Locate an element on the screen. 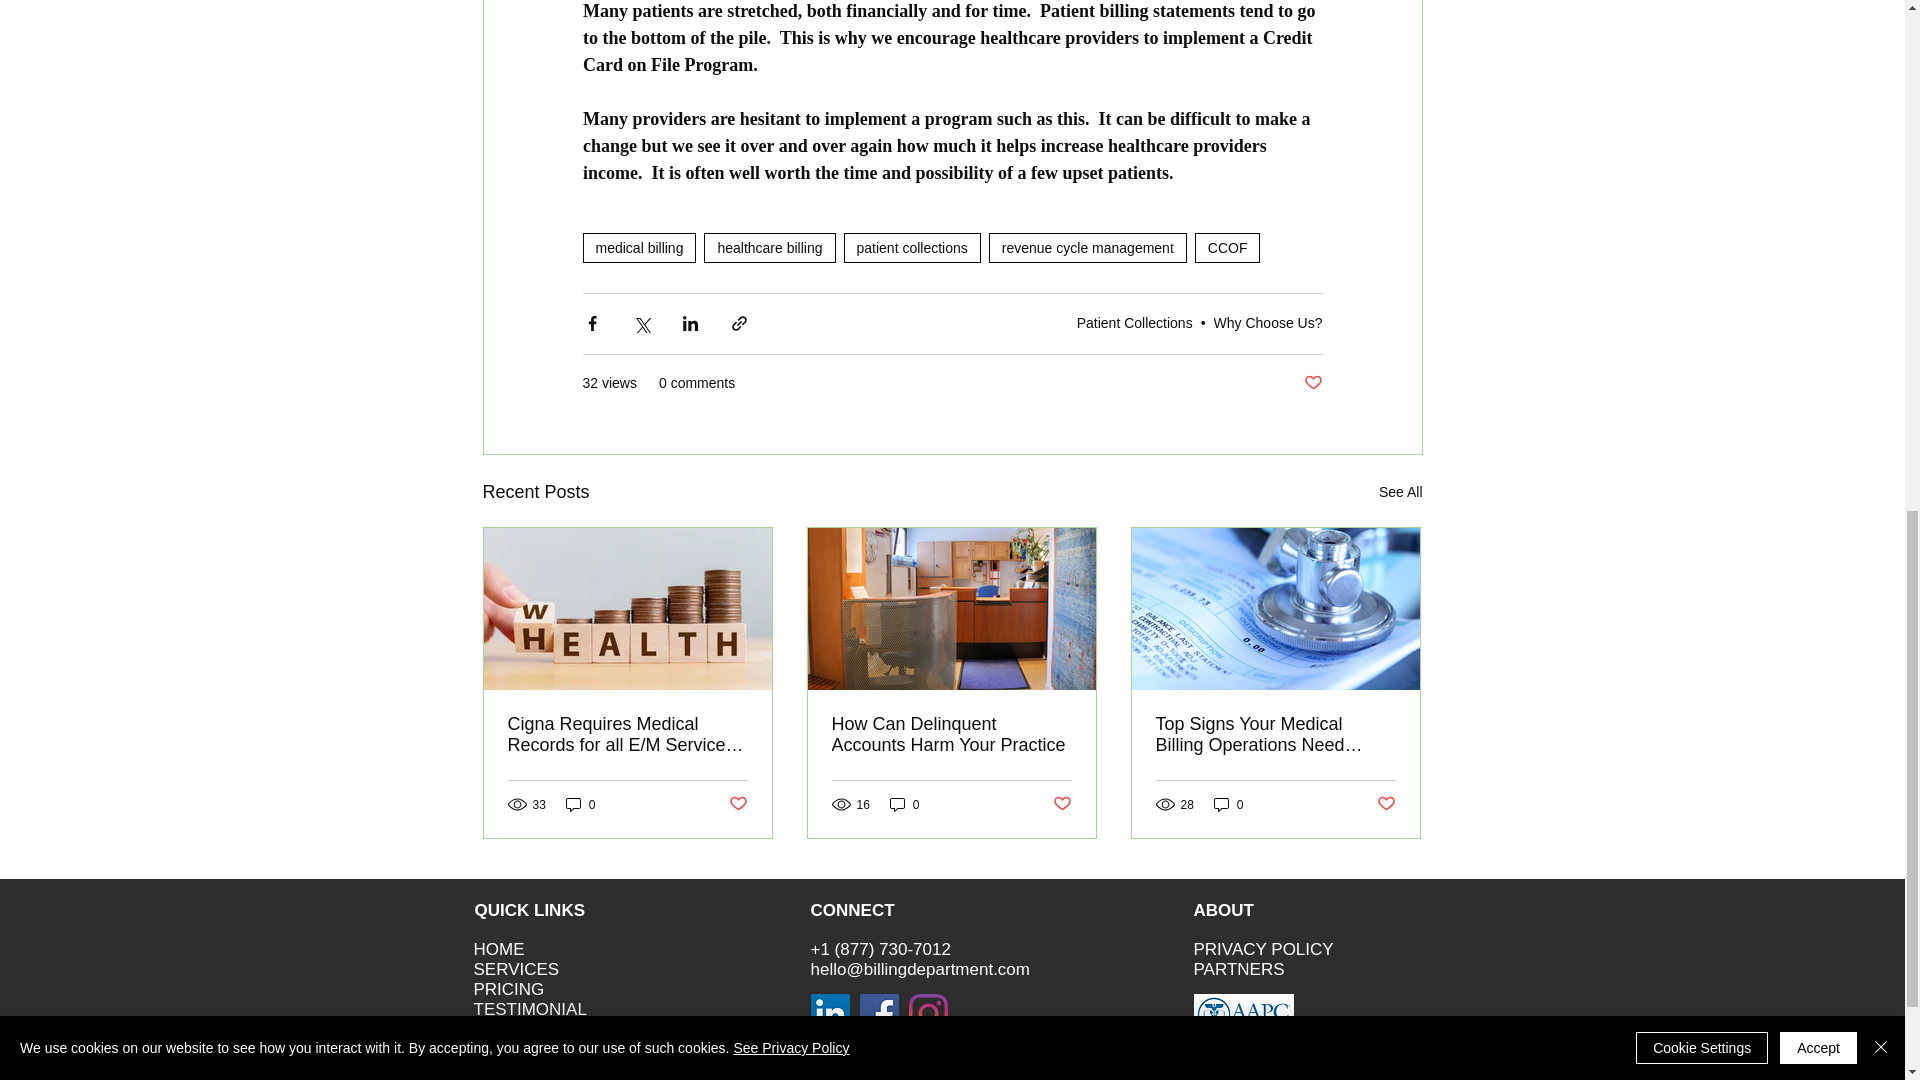 The height and width of the screenshot is (1080, 1920). healthcare billing is located at coordinates (770, 248).